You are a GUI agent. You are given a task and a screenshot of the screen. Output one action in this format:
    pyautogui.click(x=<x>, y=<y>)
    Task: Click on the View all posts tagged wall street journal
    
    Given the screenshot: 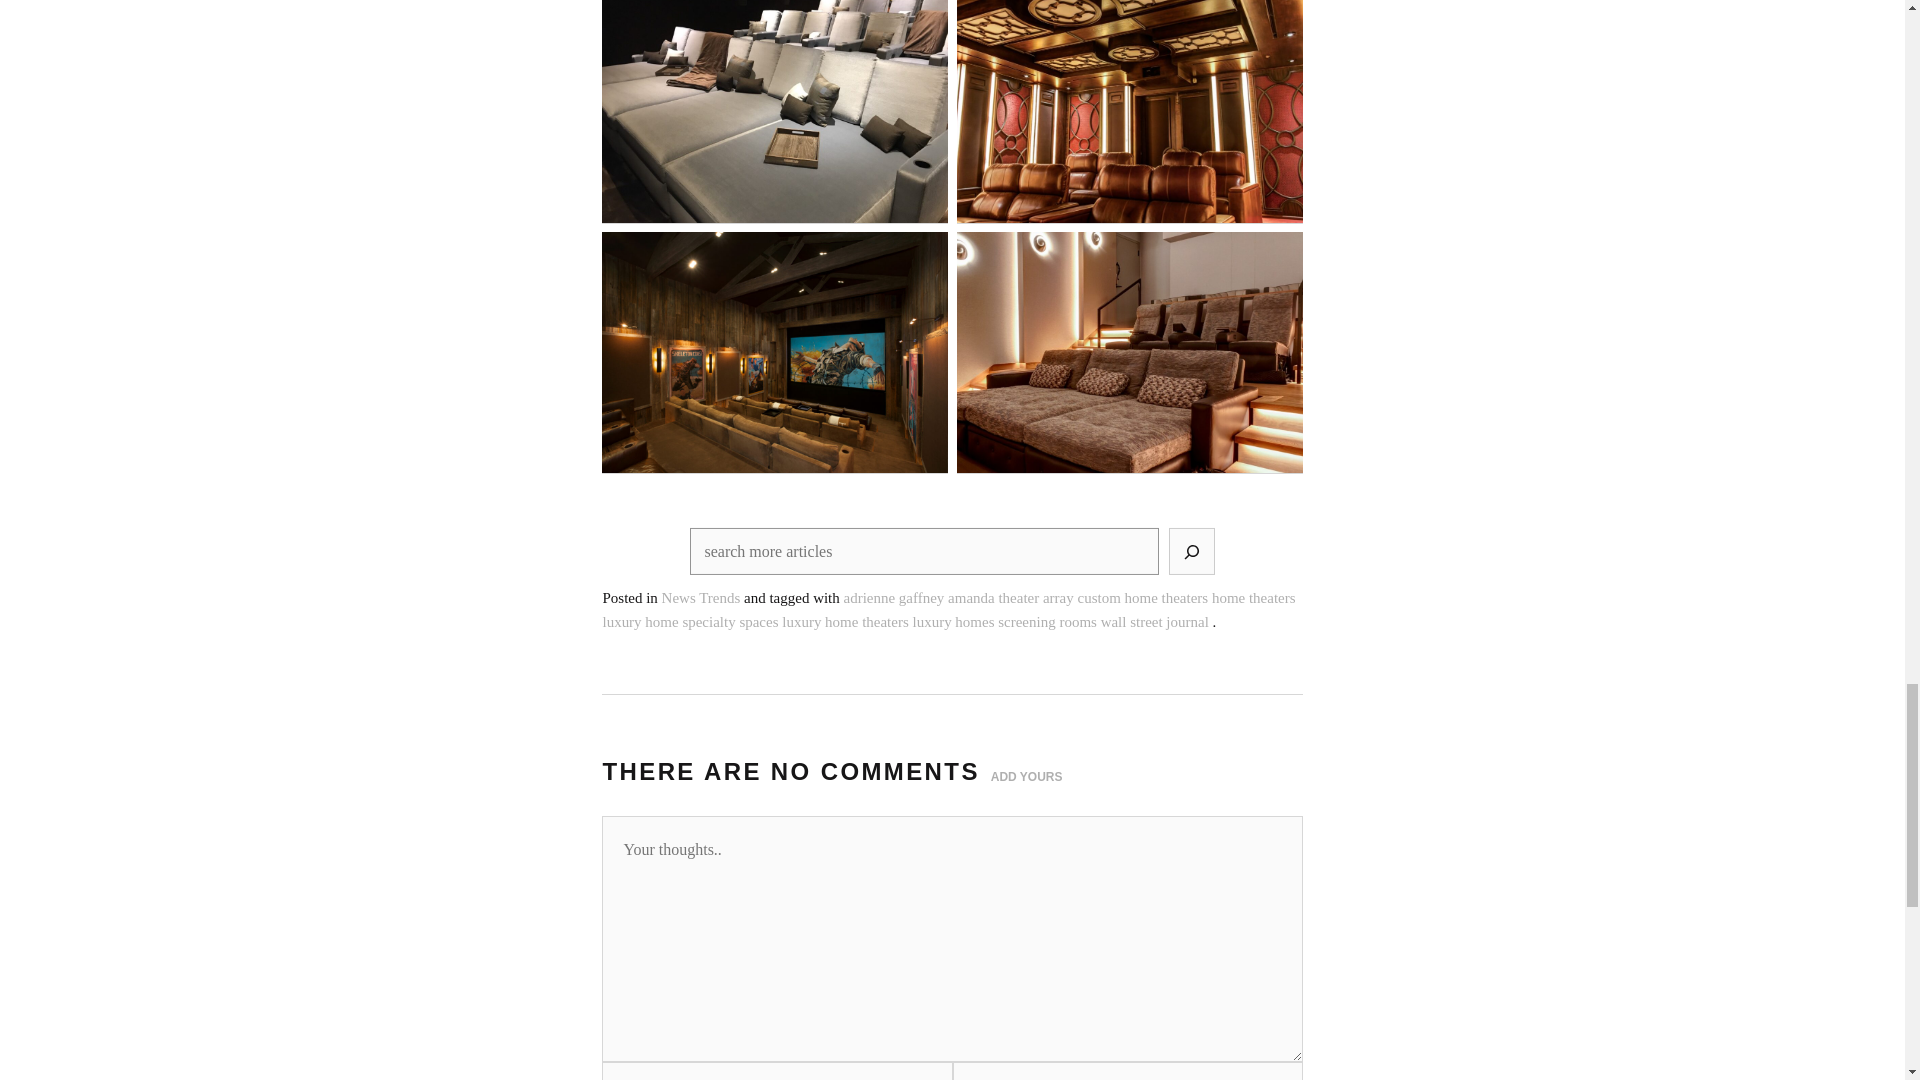 What is the action you would take?
    pyautogui.click(x=1154, y=622)
    